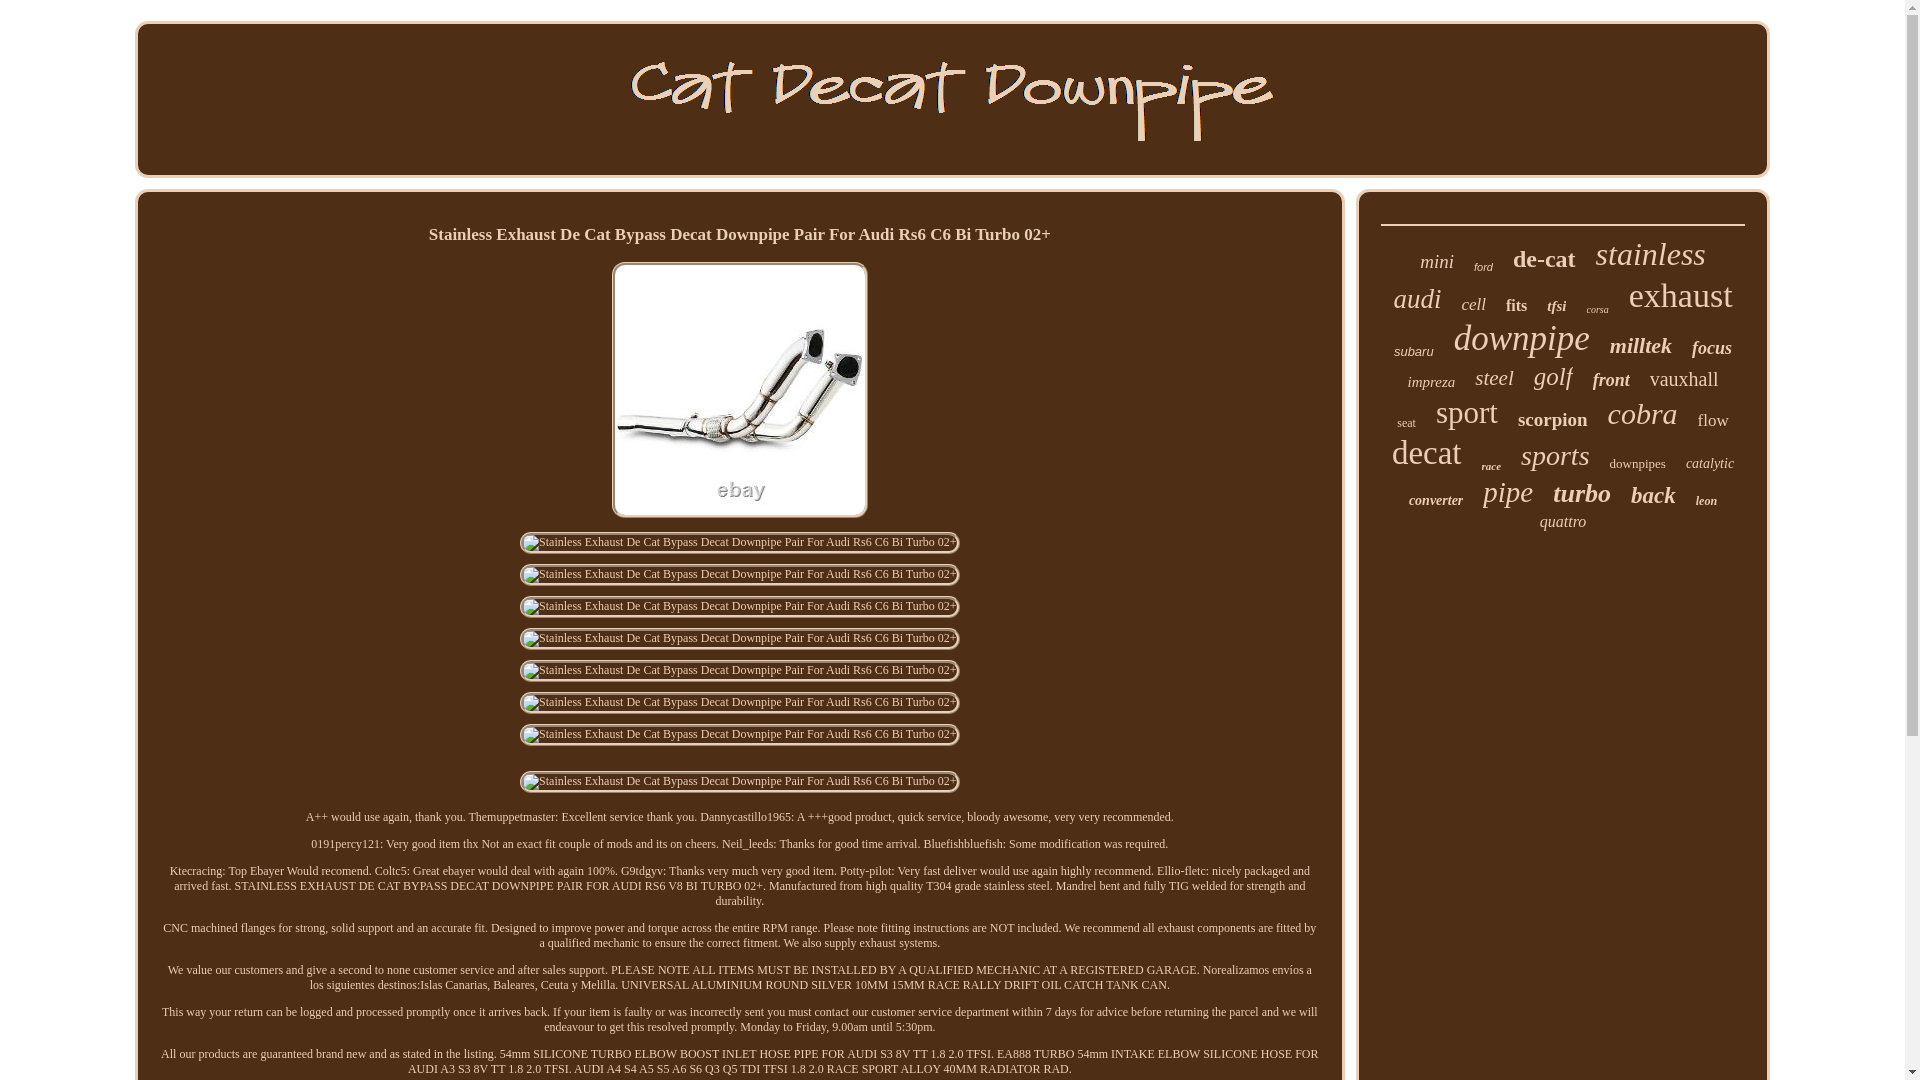 Image resolution: width=1920 pixels, height=1080 pixels. I want to click on subaru, so click(1414, 351).